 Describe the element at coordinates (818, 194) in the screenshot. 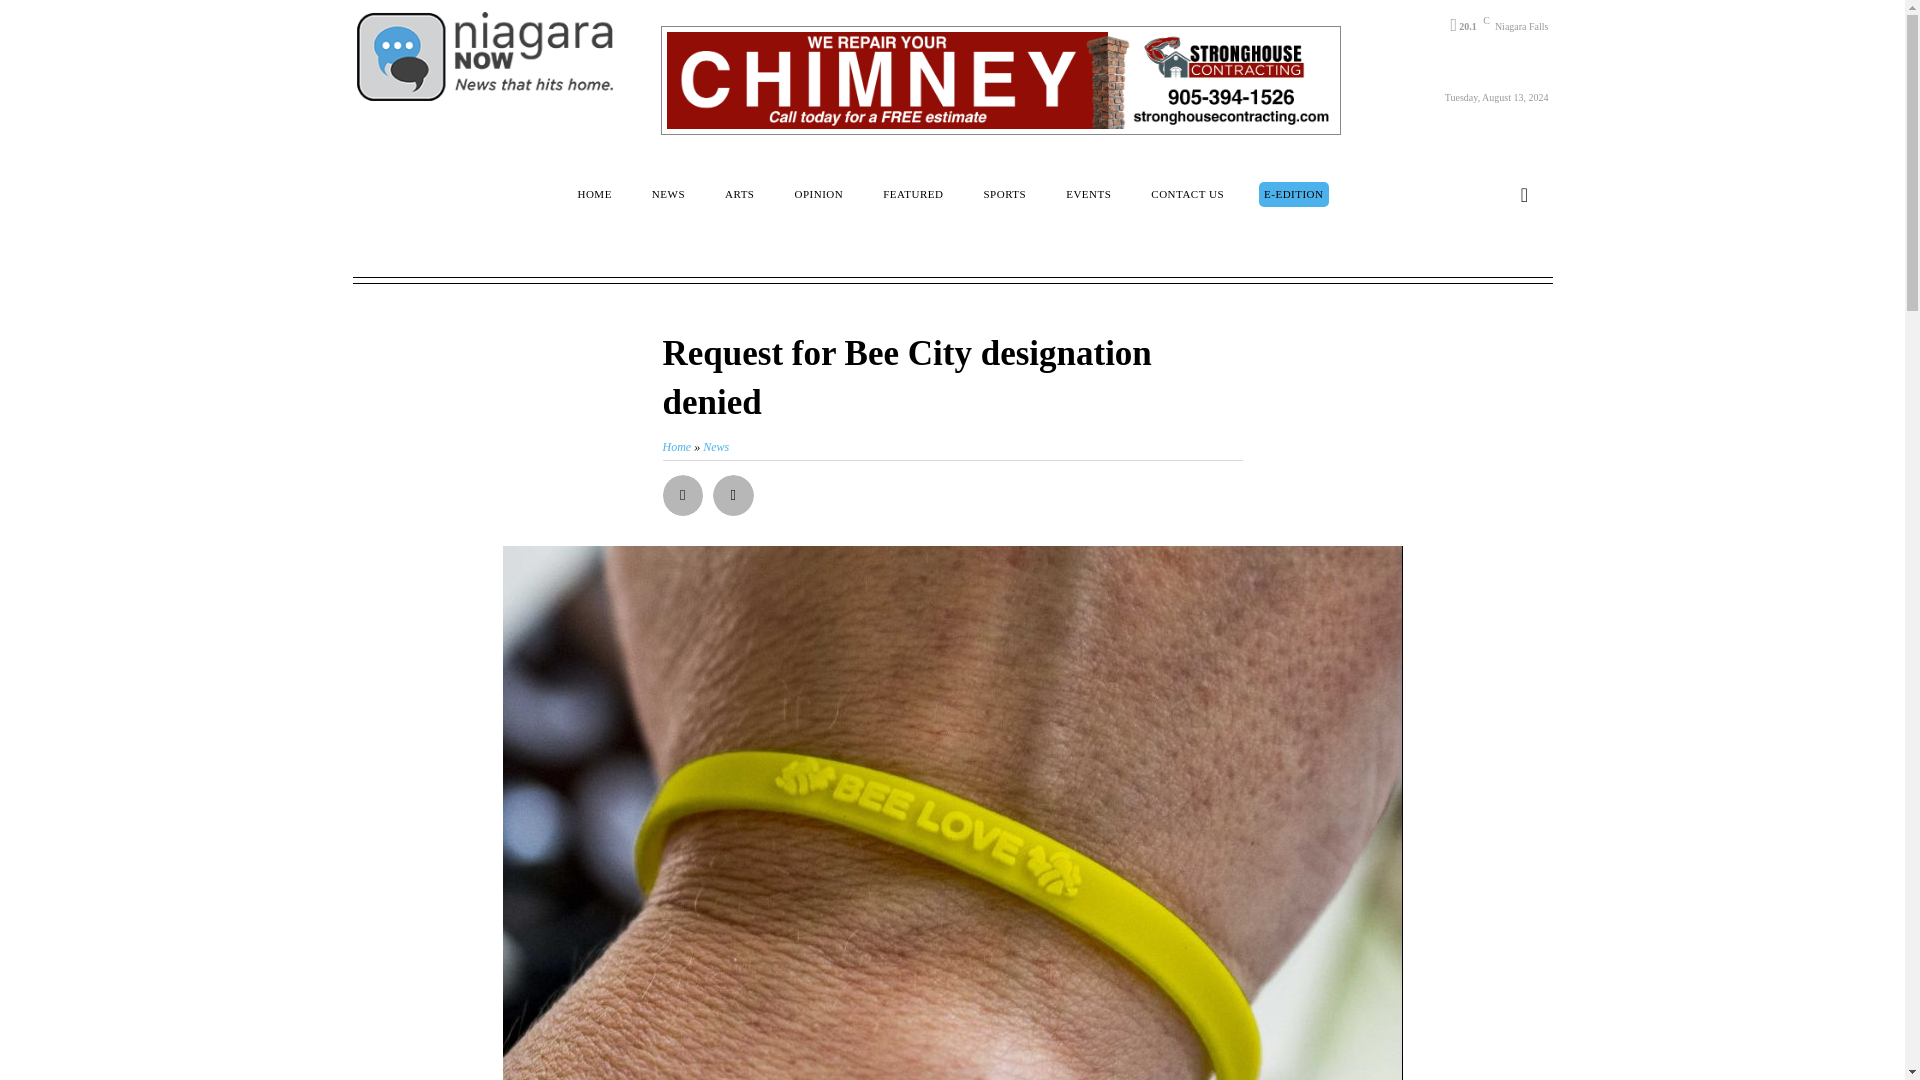

I see `OPINION` at that location.